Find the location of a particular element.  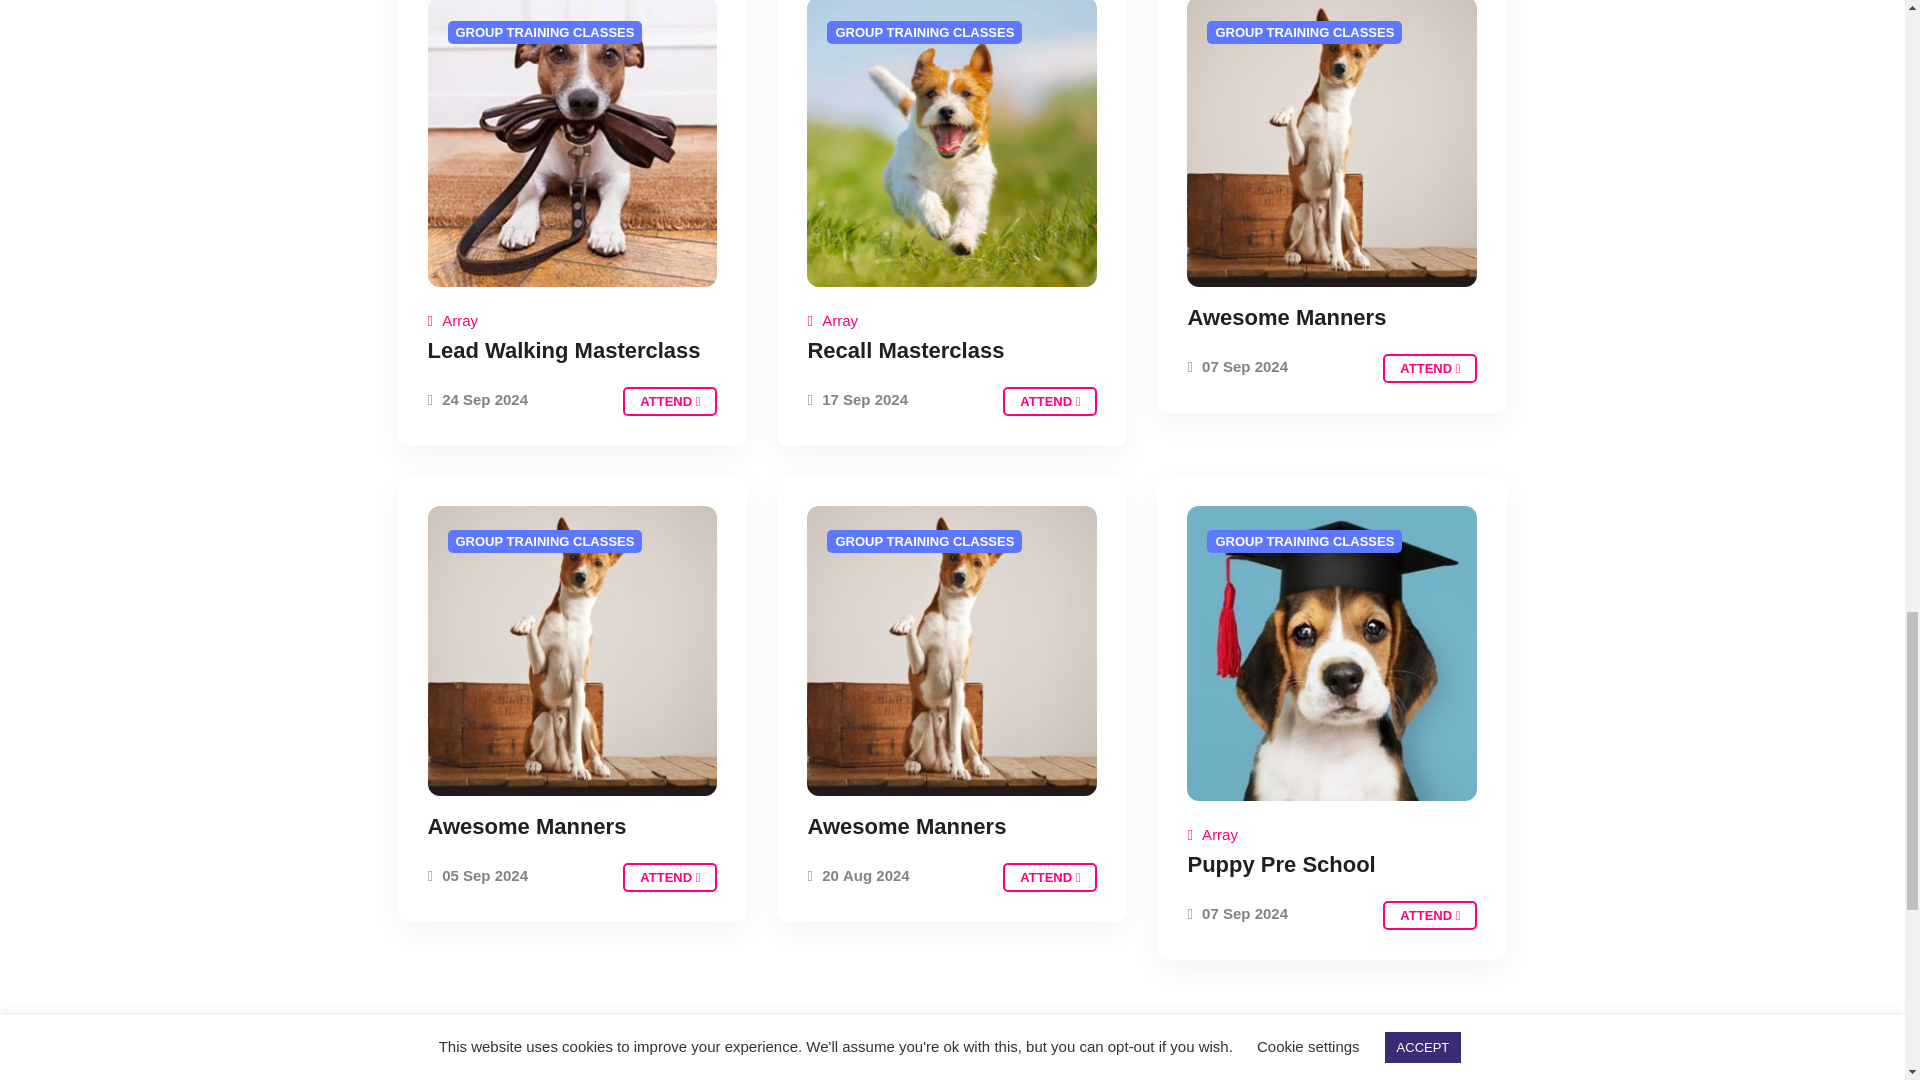

Awesome Manners is located at coordinates (1049, 877).